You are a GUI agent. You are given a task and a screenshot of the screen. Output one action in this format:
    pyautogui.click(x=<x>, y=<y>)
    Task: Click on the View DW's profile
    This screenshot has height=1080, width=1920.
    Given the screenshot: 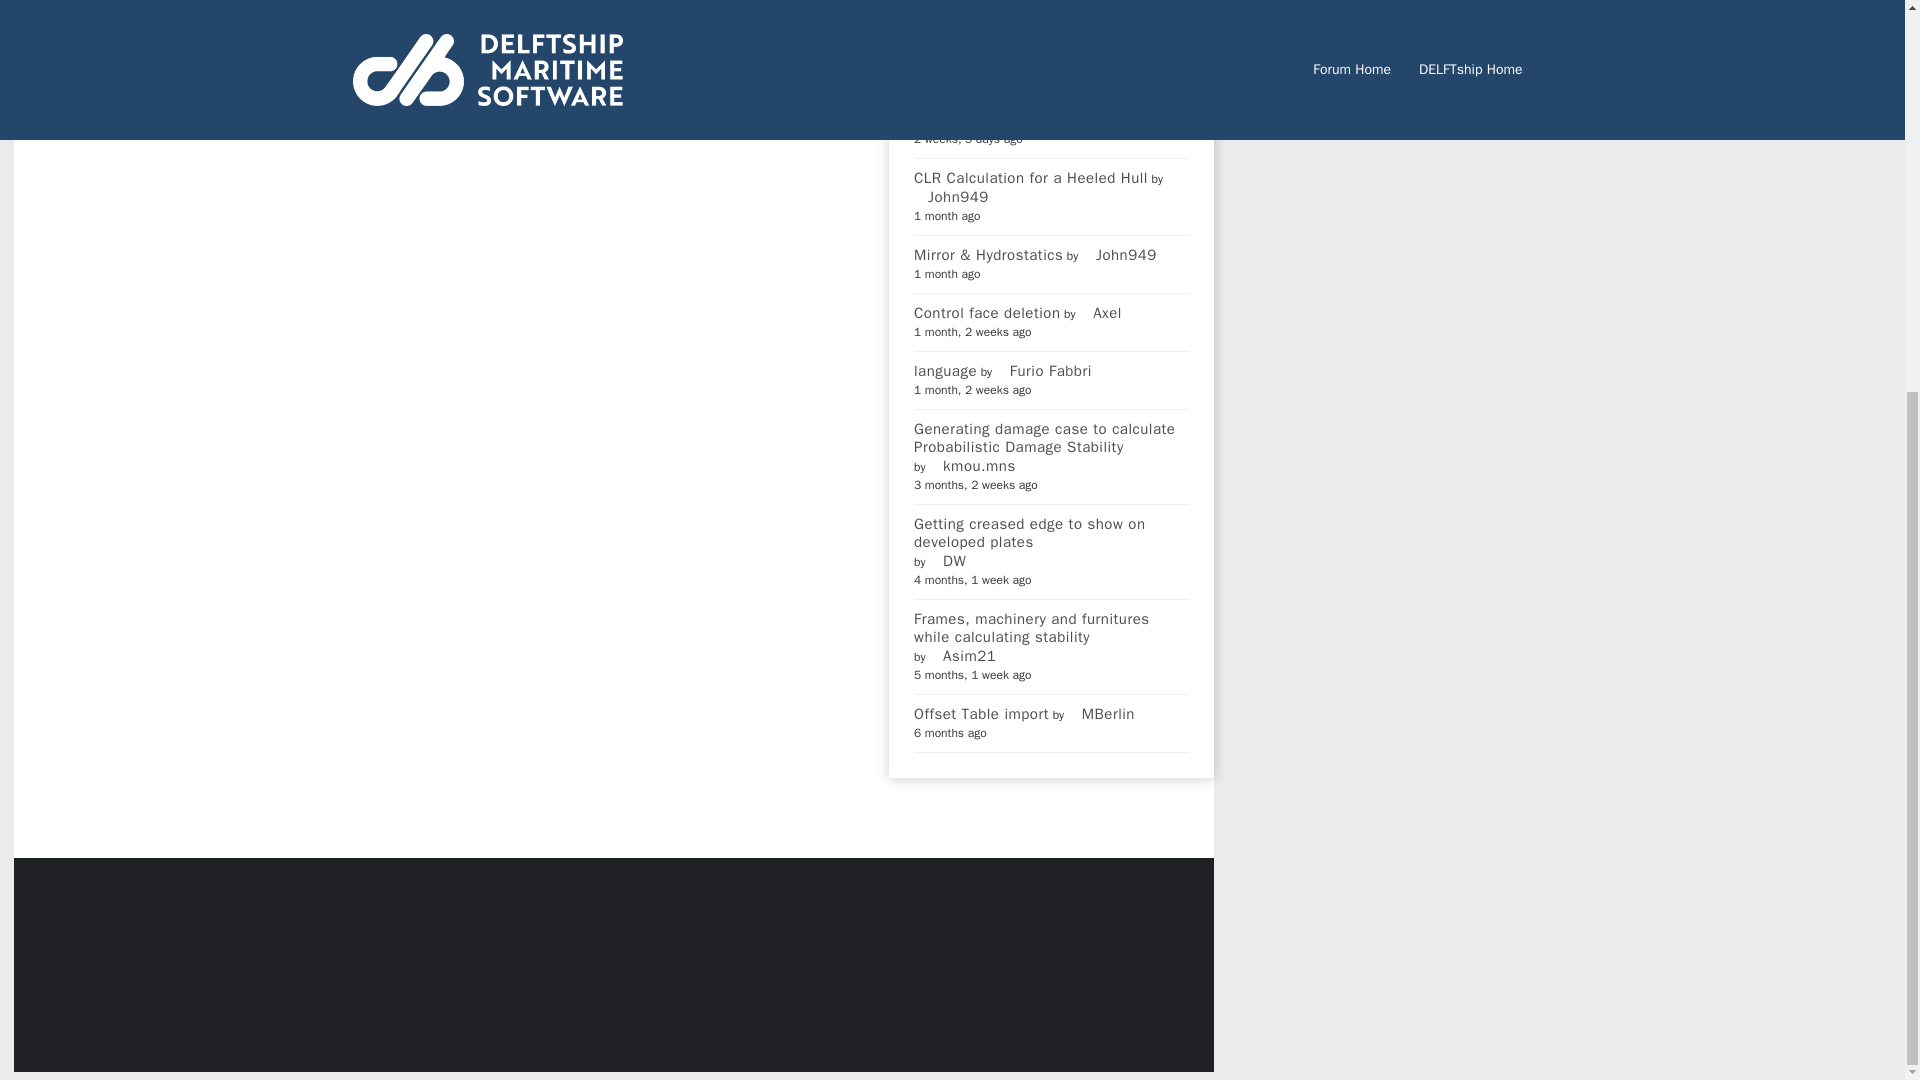 What is the action you would take?
    pyautogui.click(x=947, y=560)
    